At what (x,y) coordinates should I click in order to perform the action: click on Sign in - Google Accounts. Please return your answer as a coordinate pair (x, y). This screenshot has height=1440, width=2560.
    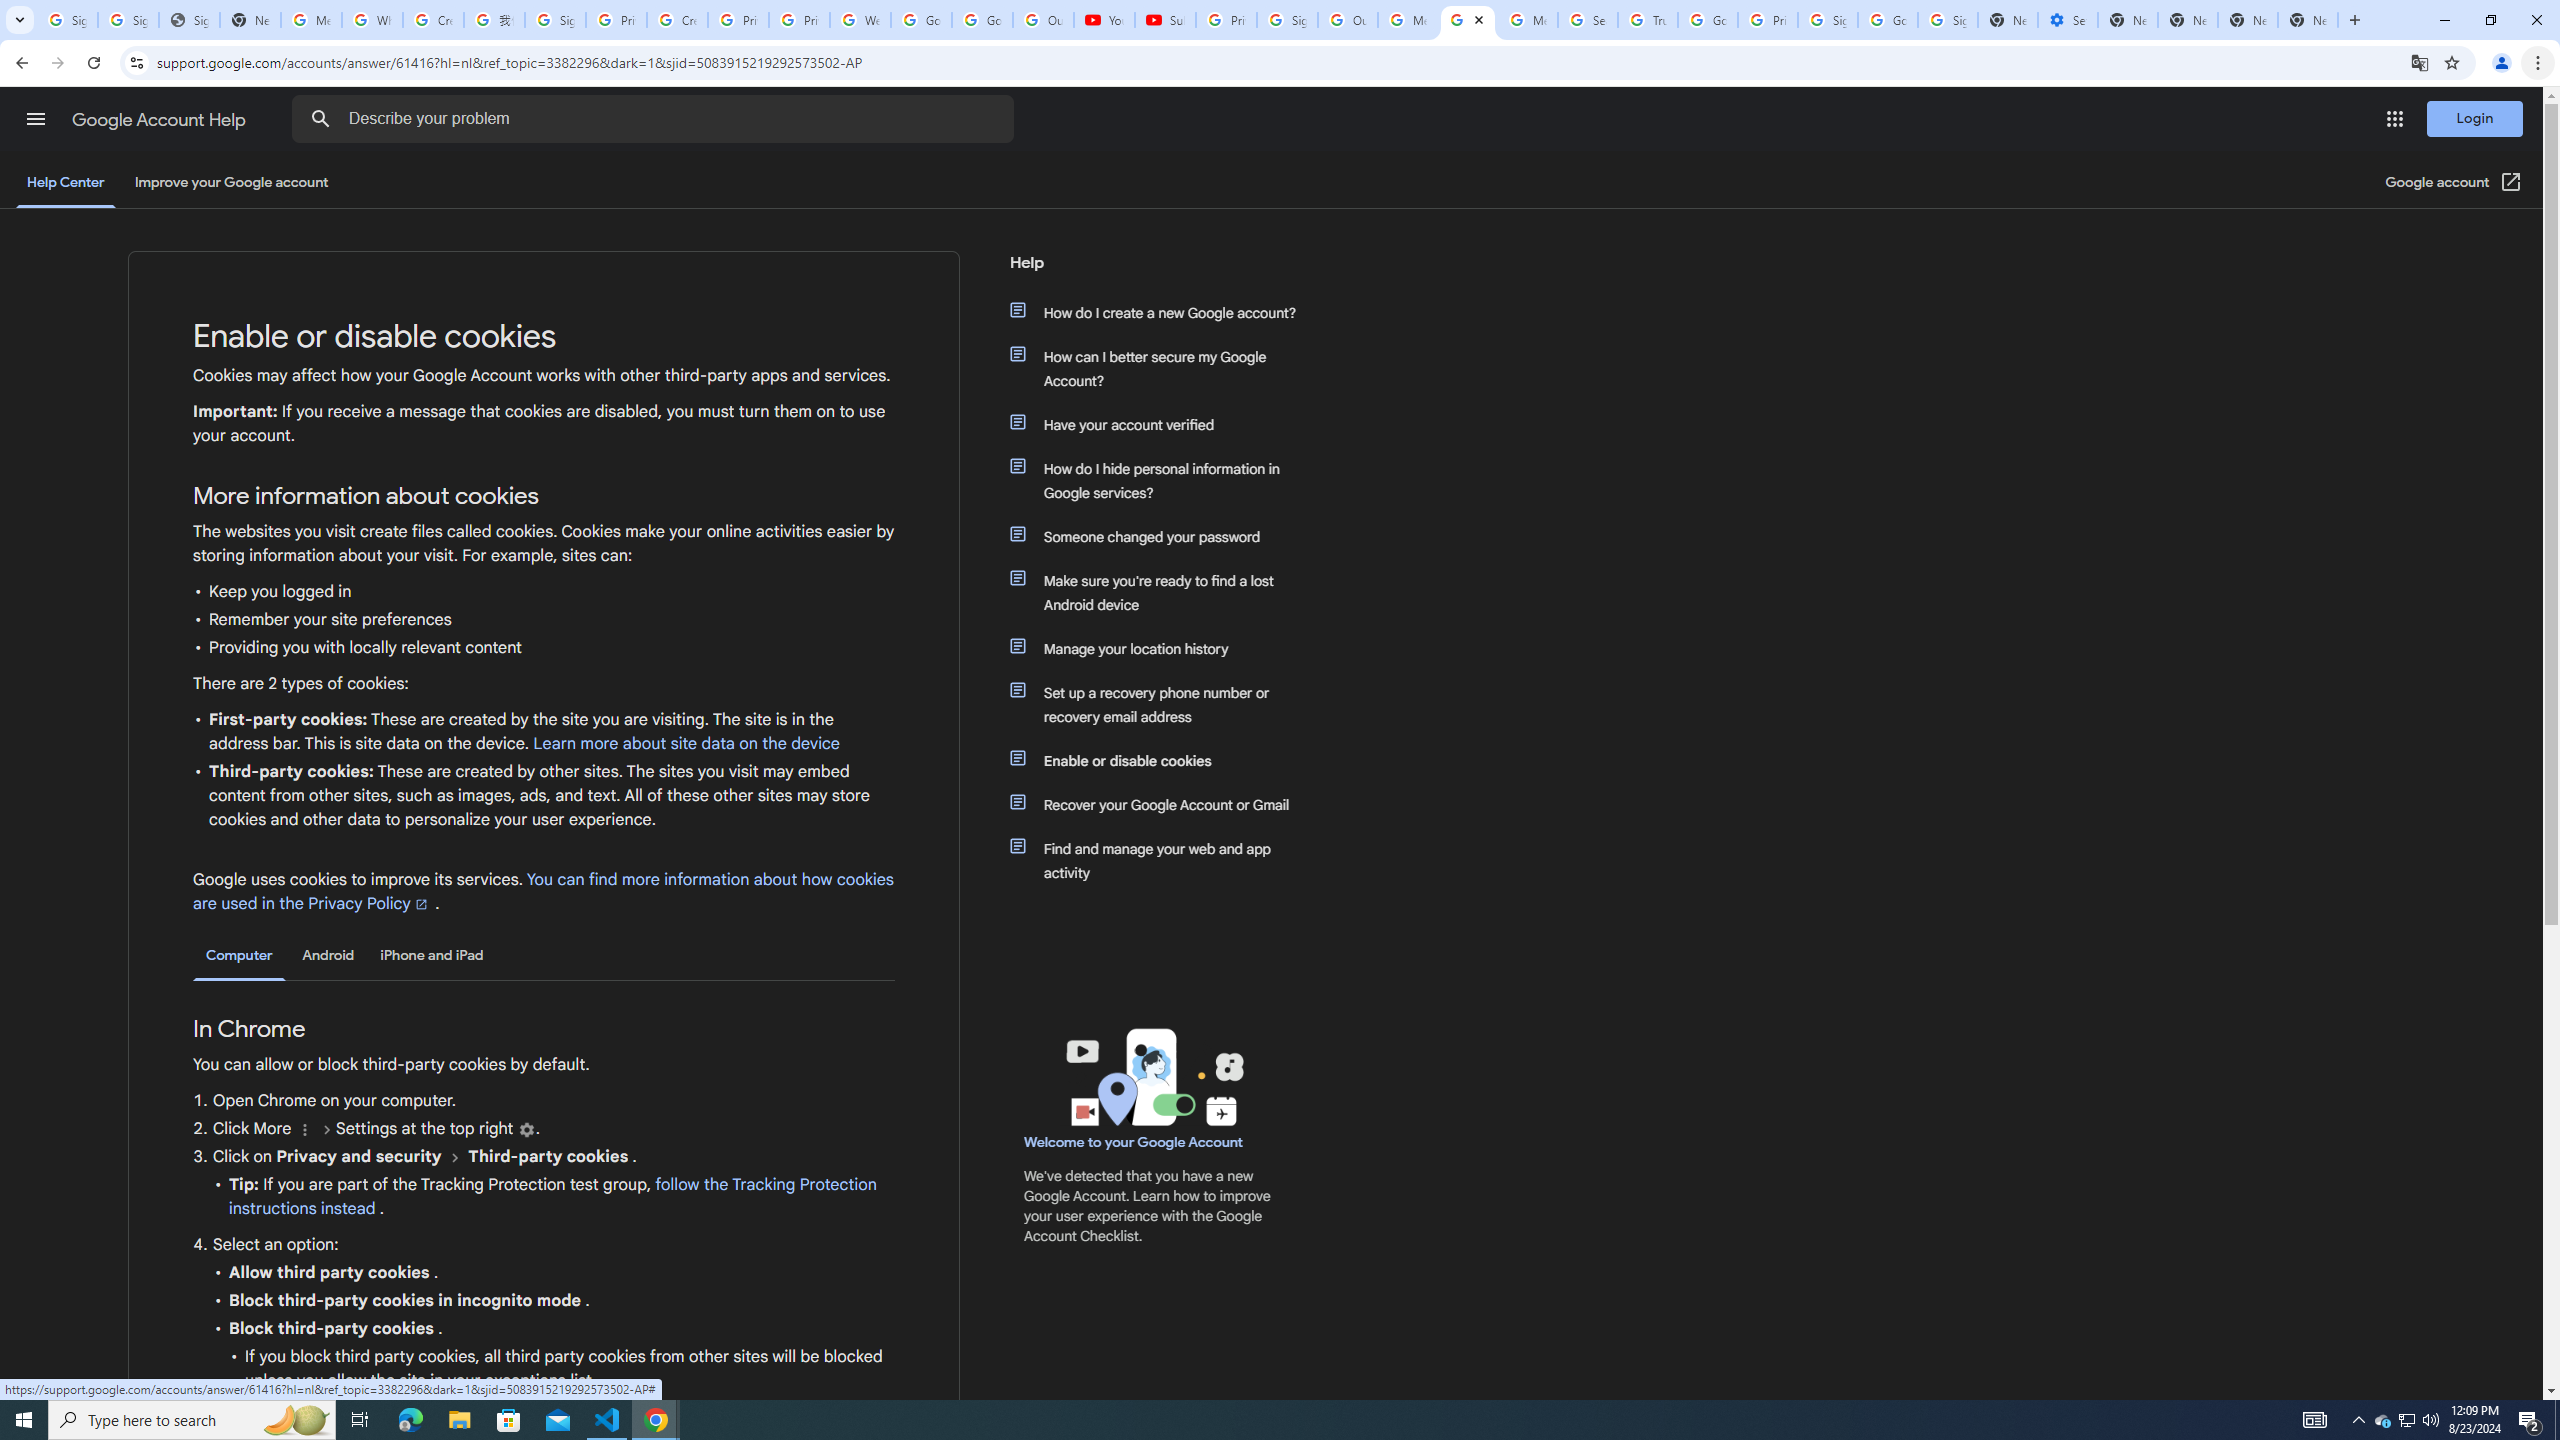
    Looking at the image, I should click on (1288, 20).